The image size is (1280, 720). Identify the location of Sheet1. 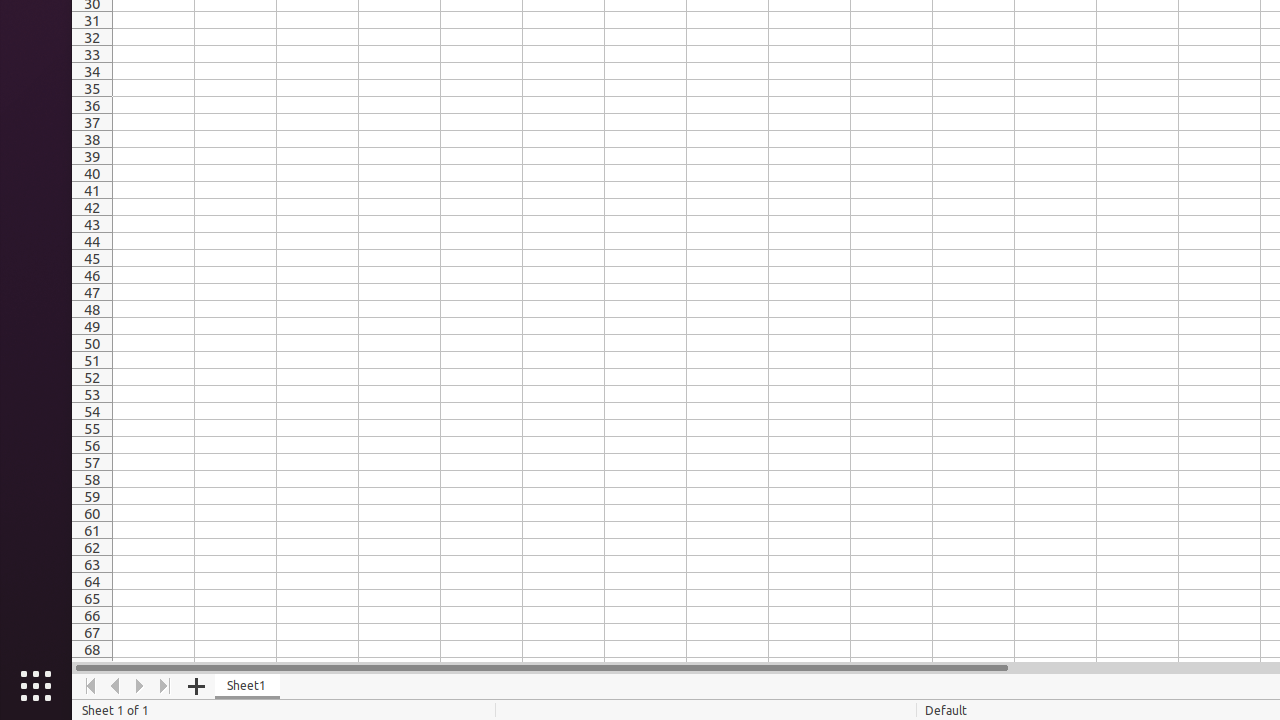
(248, 686).